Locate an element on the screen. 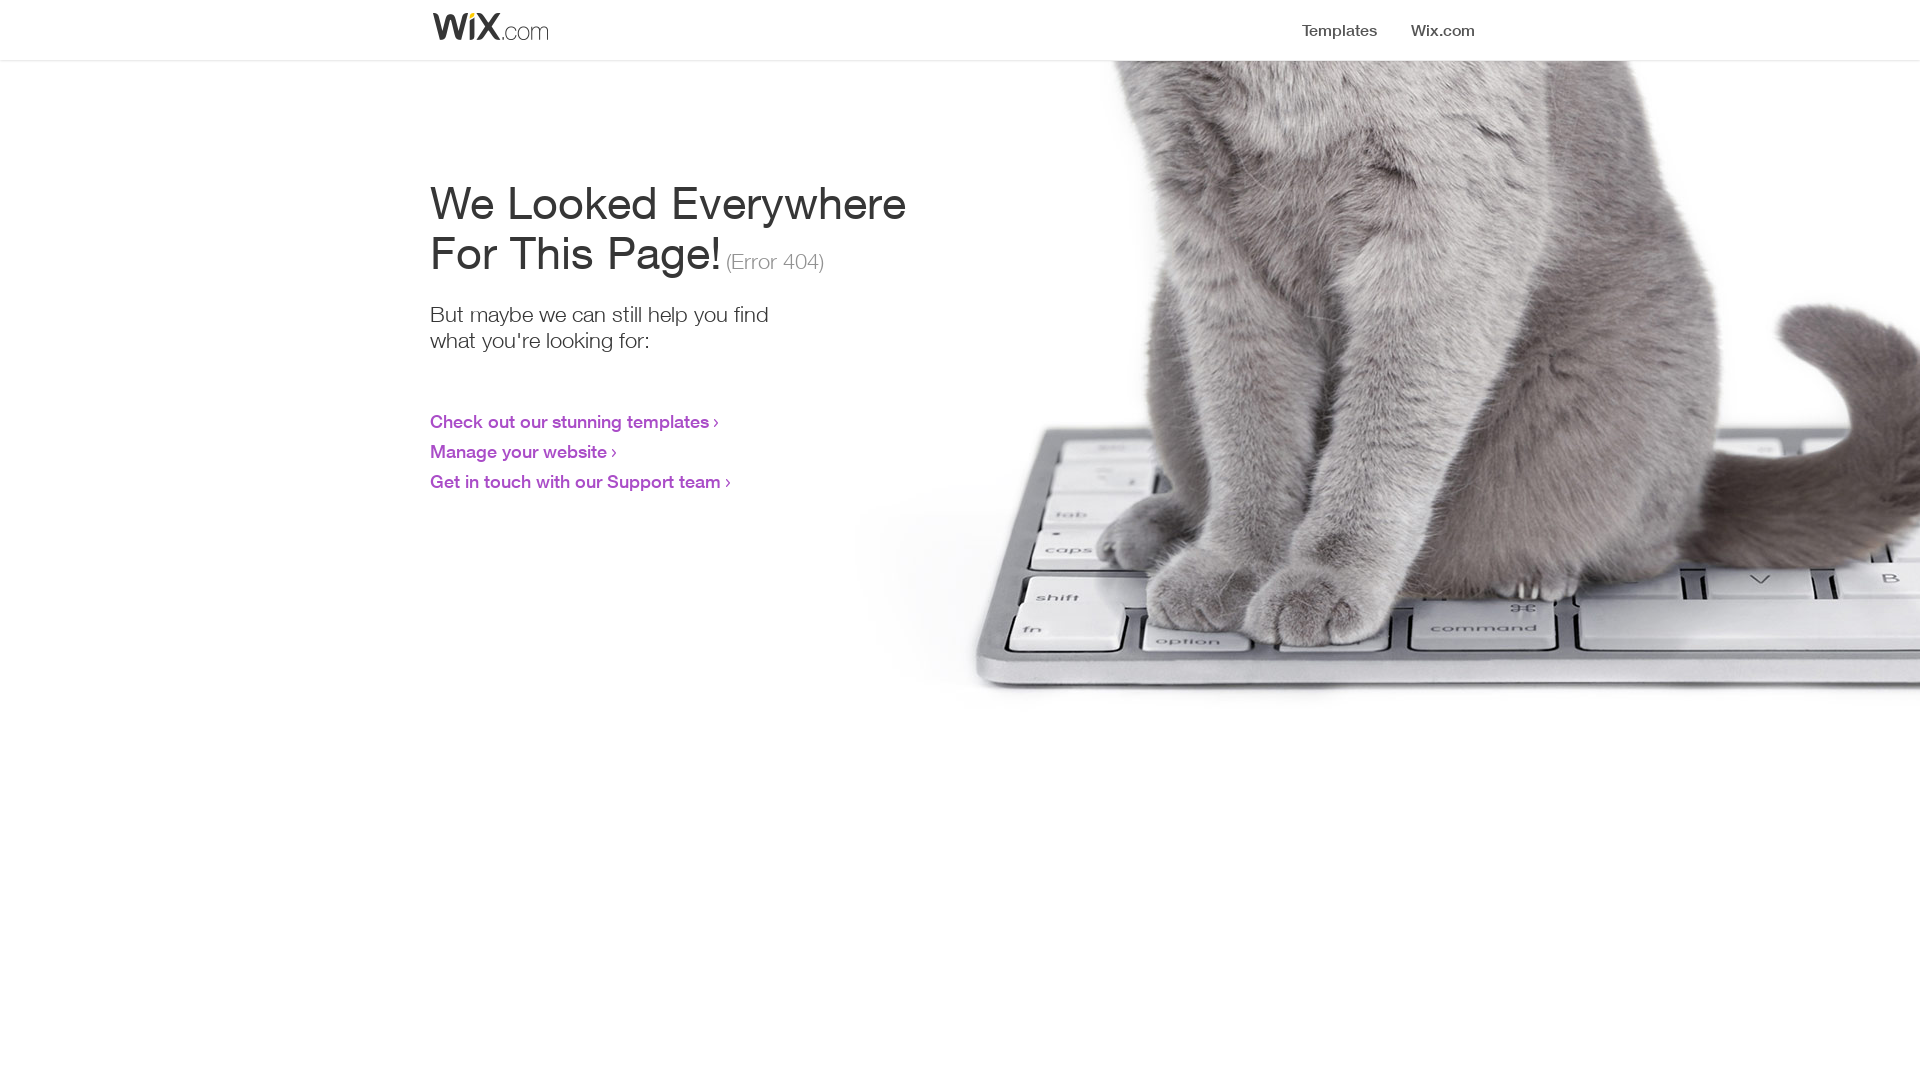  Check out our stunning templates is located at coordinates (570, 421).